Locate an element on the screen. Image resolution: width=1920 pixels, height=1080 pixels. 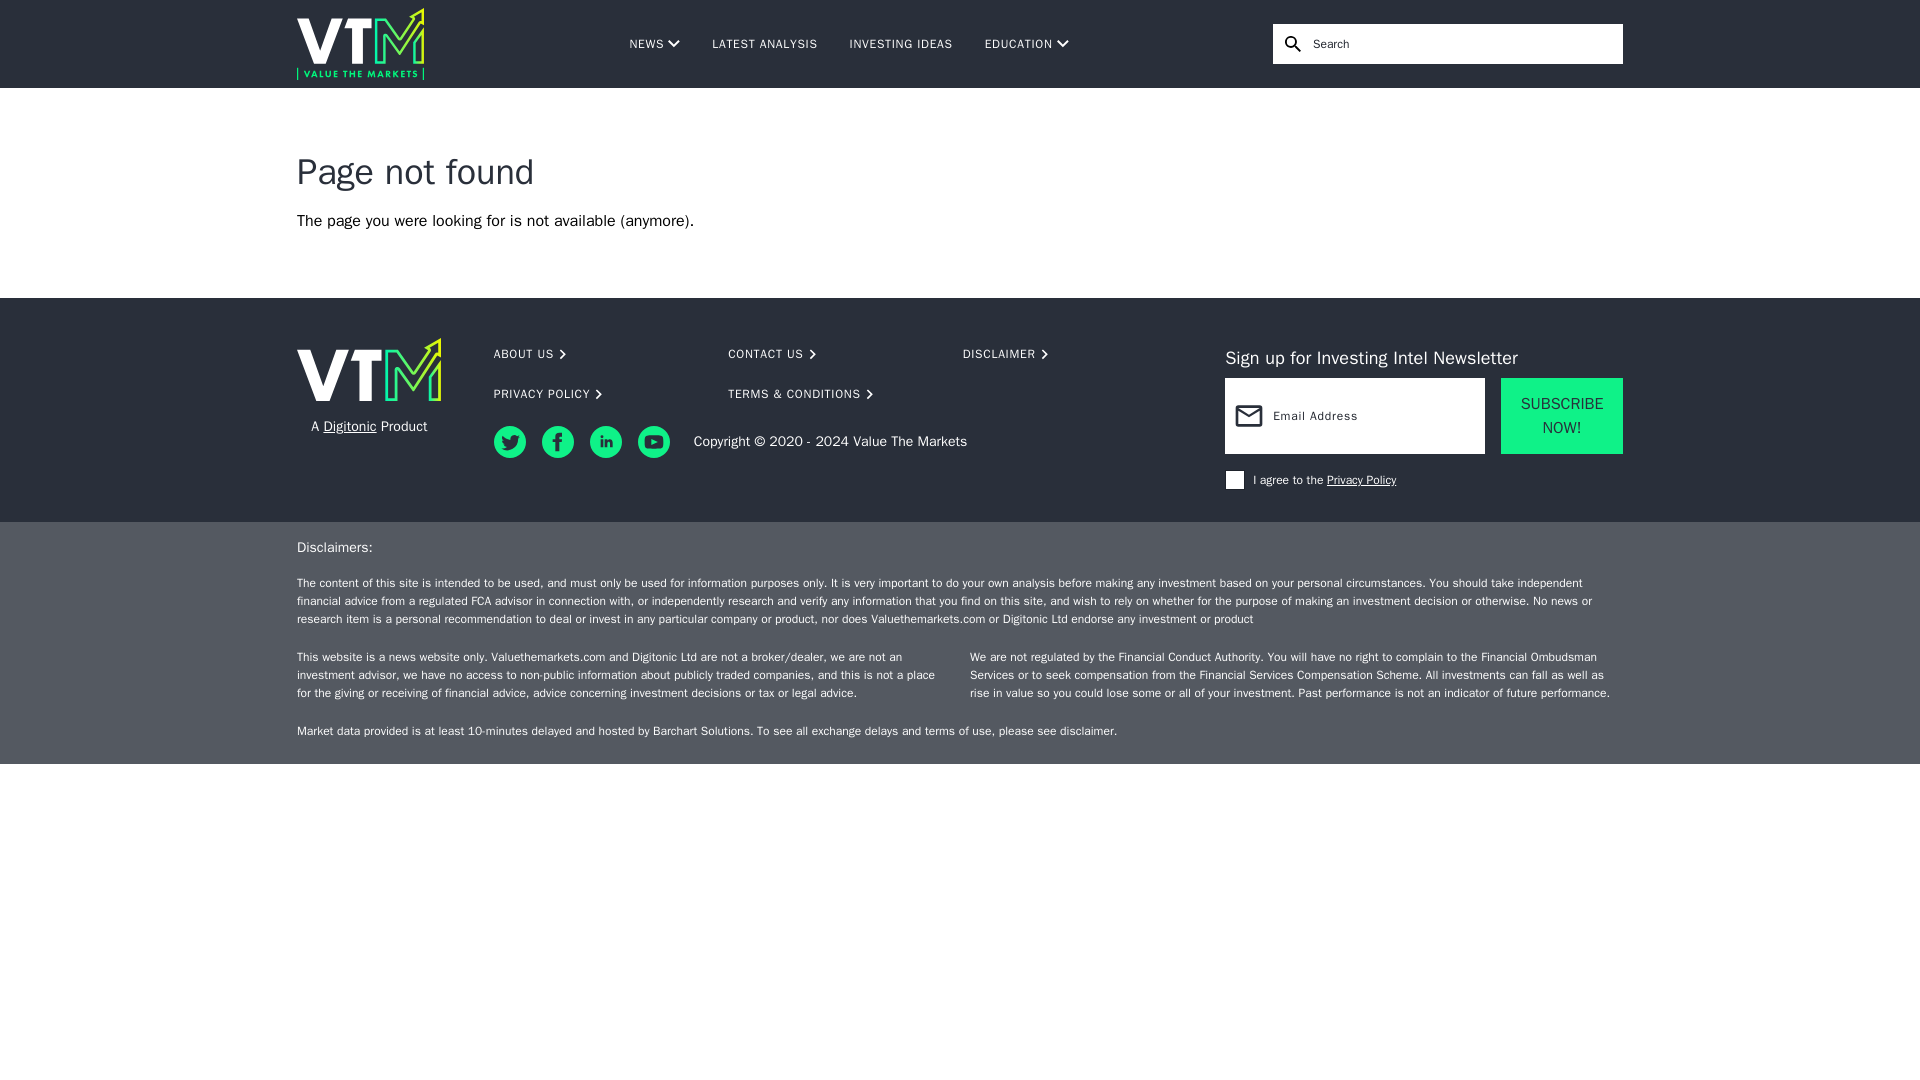
Yes is located at coordinates (1234, 480).